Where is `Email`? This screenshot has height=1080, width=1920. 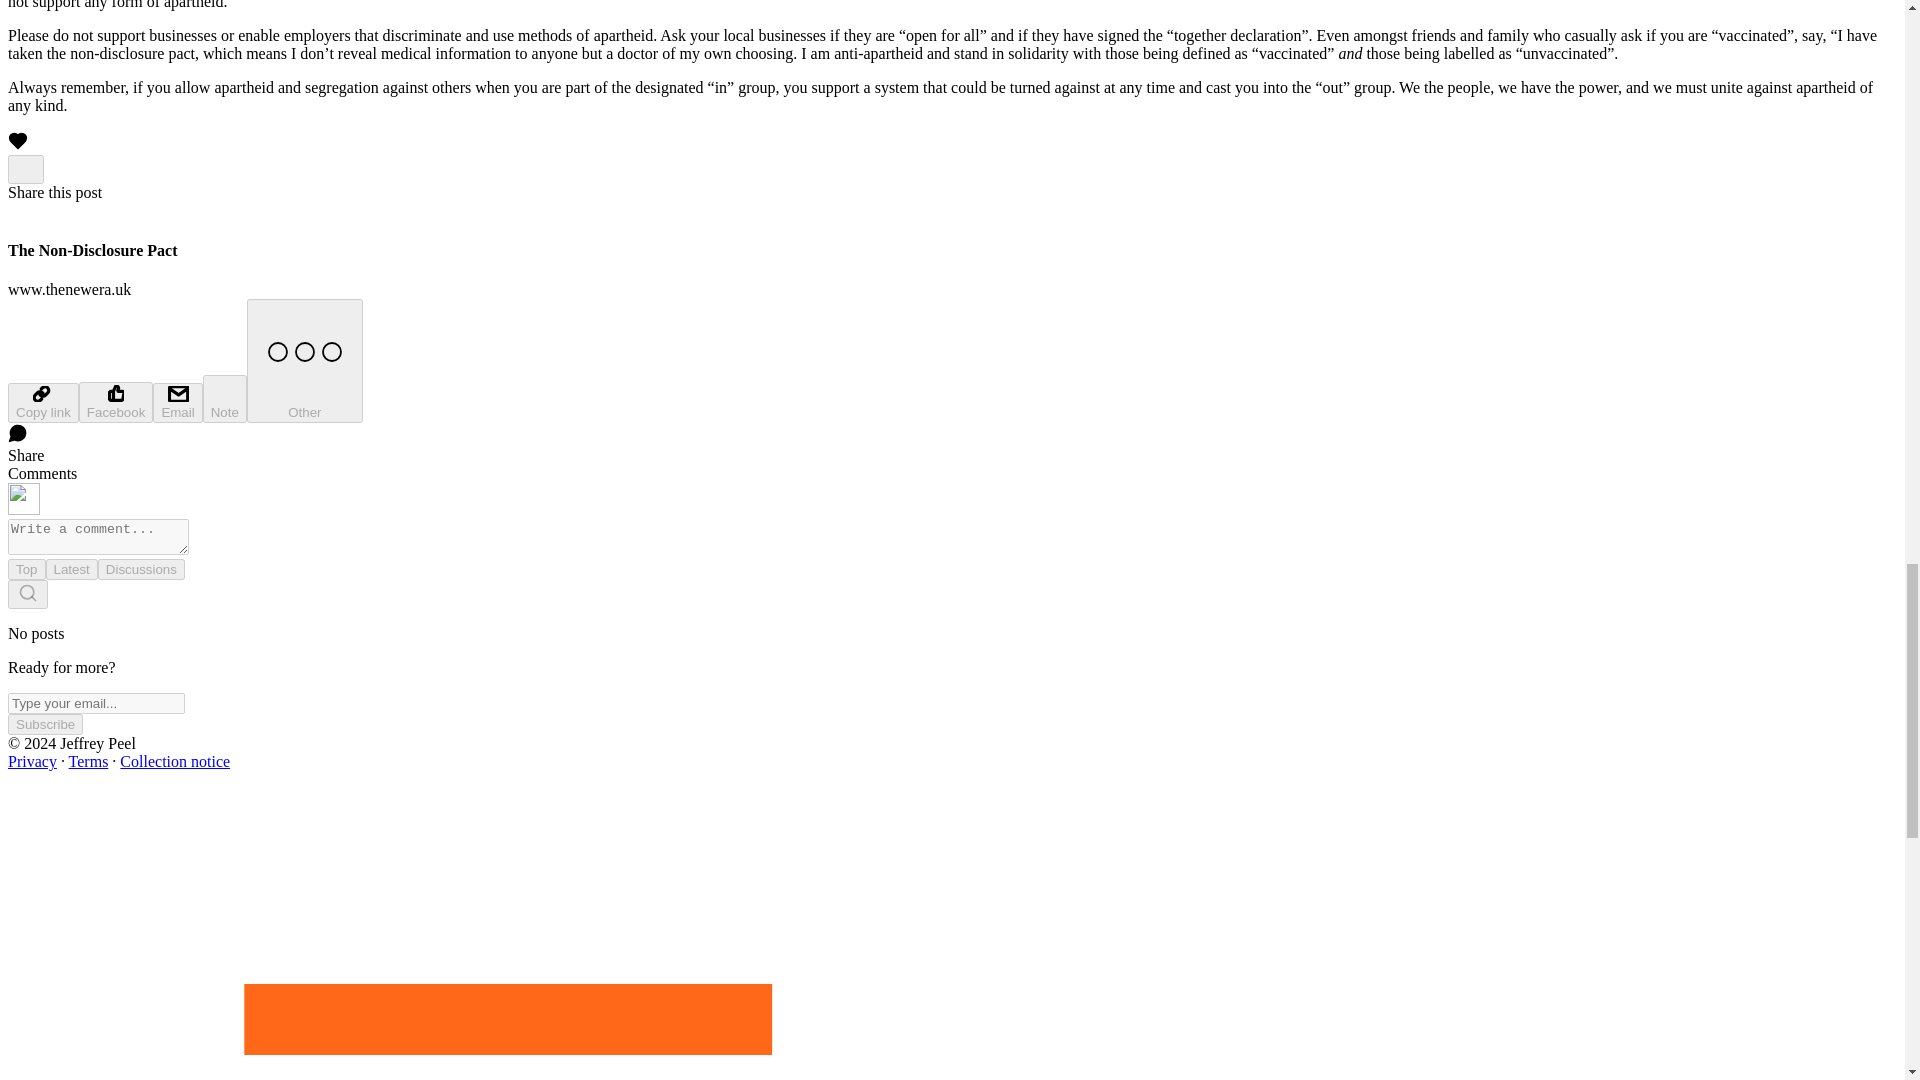
Email is located at coordinates (177, 403).